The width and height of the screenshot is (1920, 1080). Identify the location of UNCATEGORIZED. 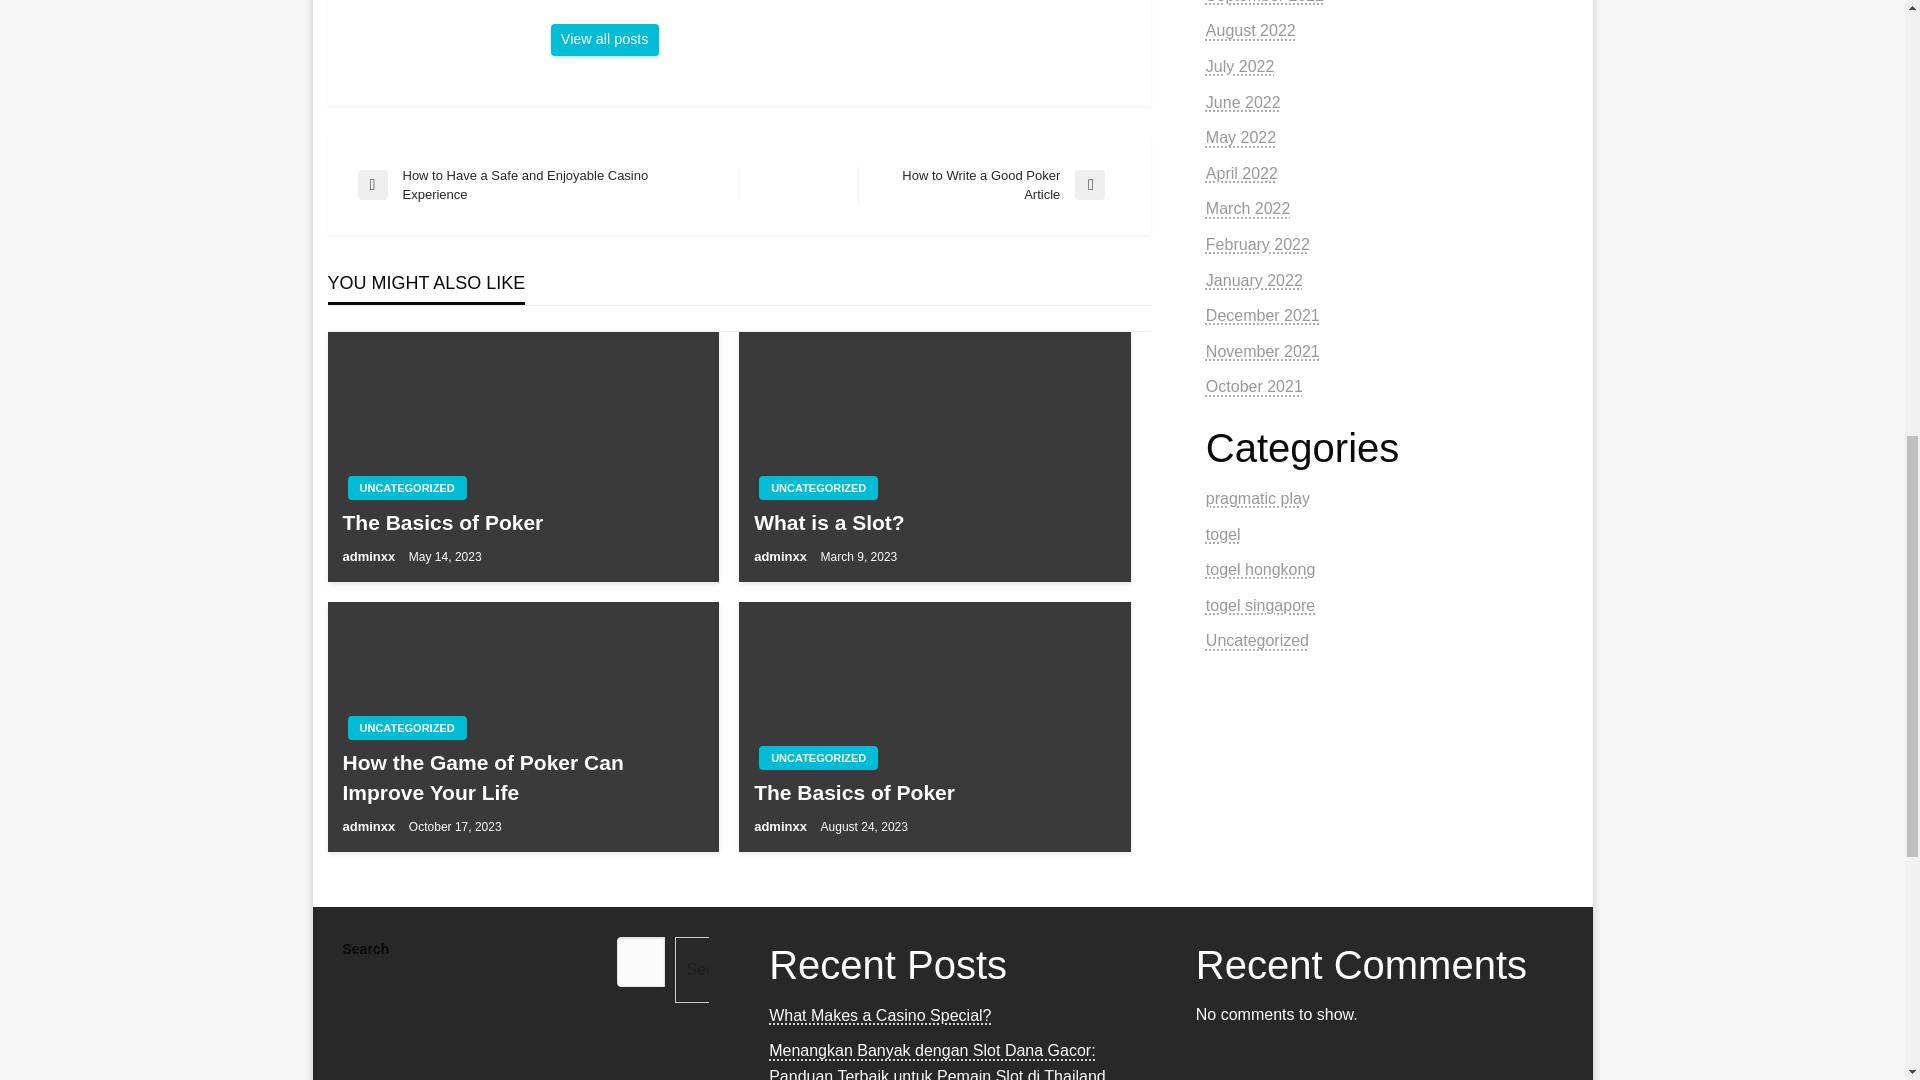
(604, 40).